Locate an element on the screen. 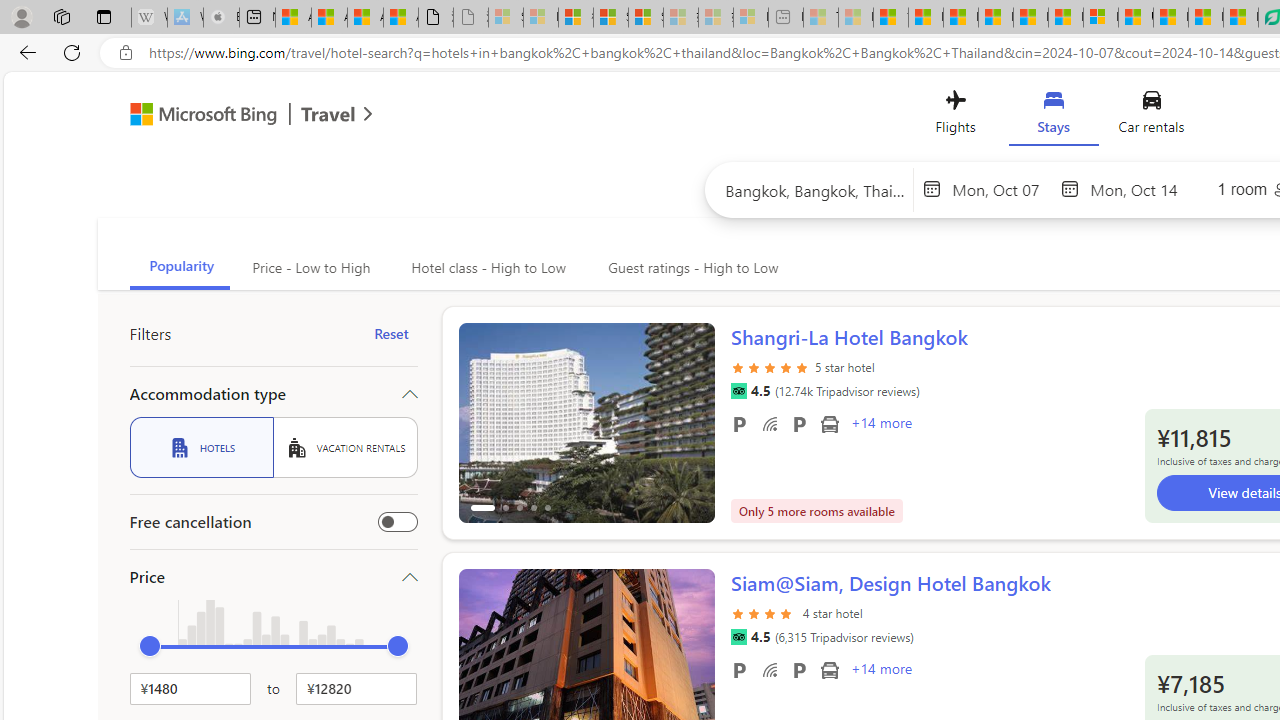 The height and width of the screenshot is (720, 1280). Popularity is located at coordinates (180, 268).